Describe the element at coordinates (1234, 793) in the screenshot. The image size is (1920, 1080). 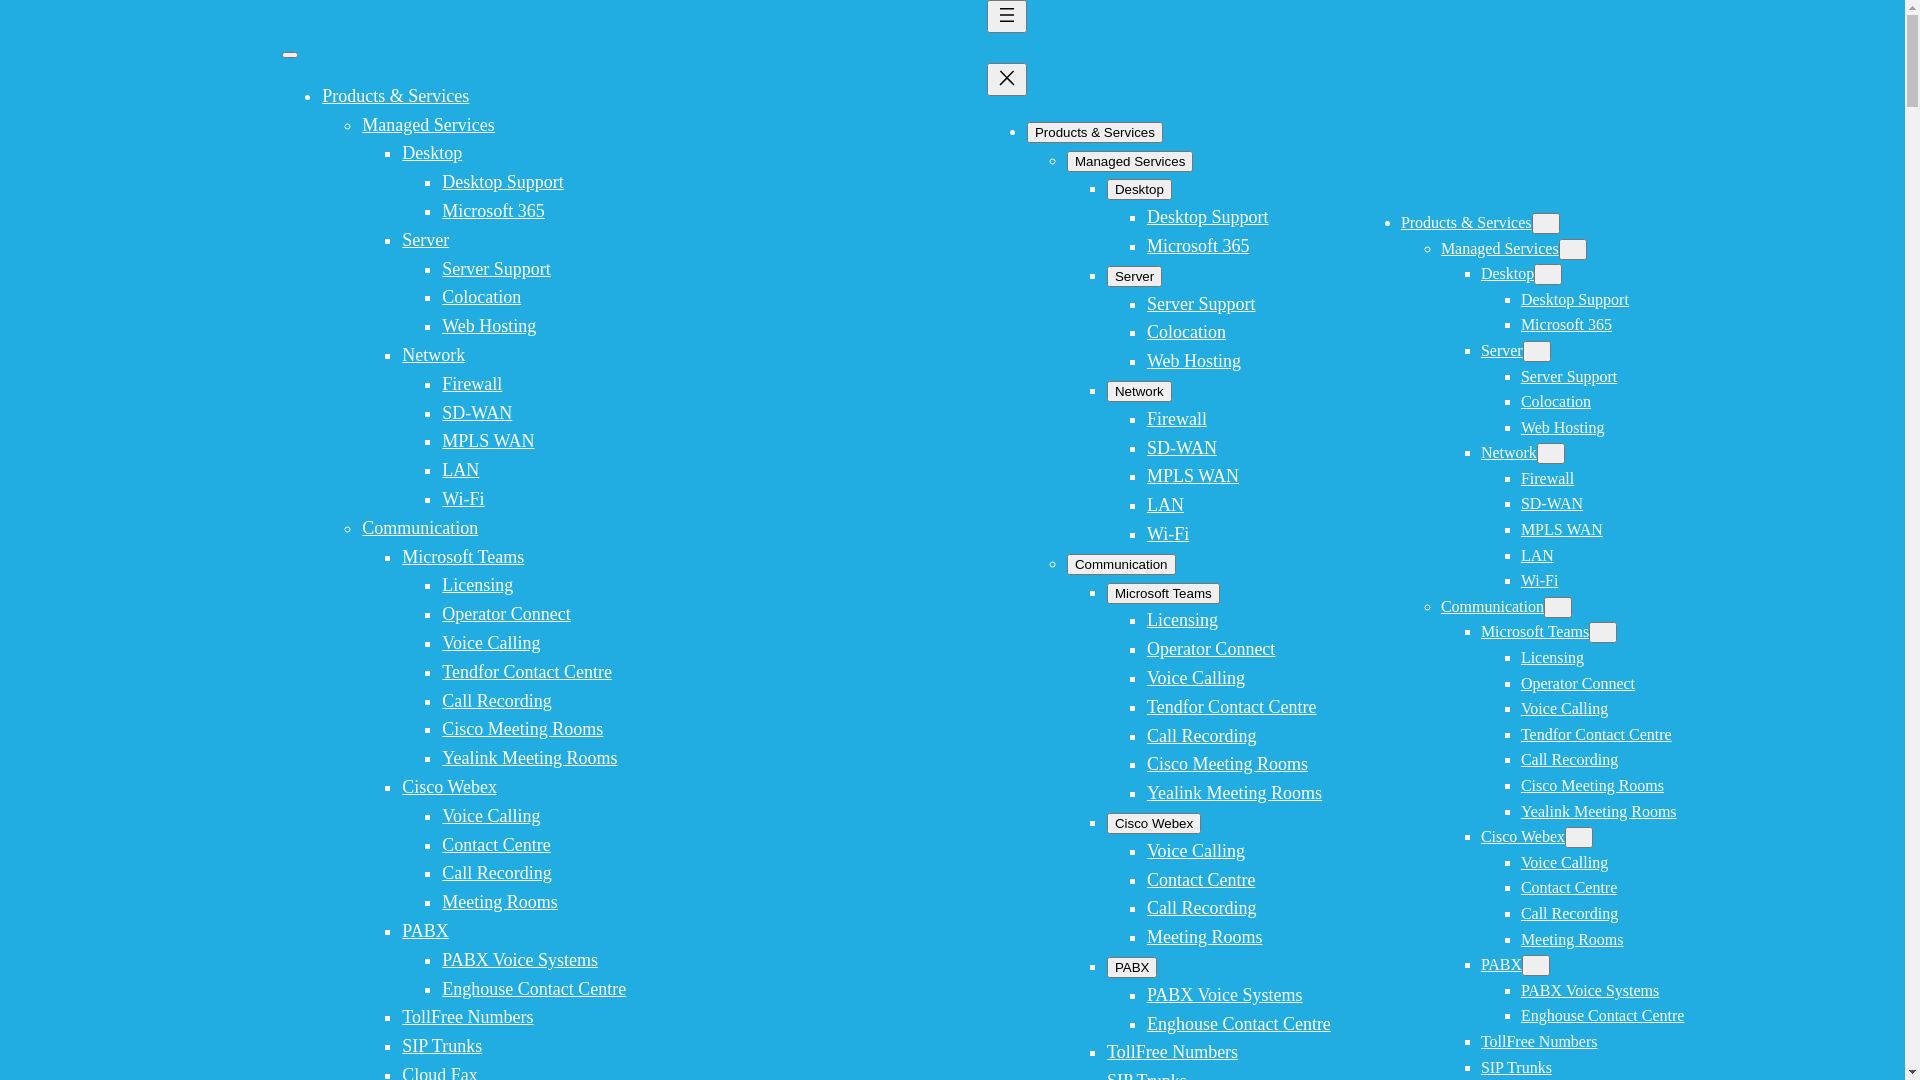
I see `Yealink Meeting Rooms` at that location.